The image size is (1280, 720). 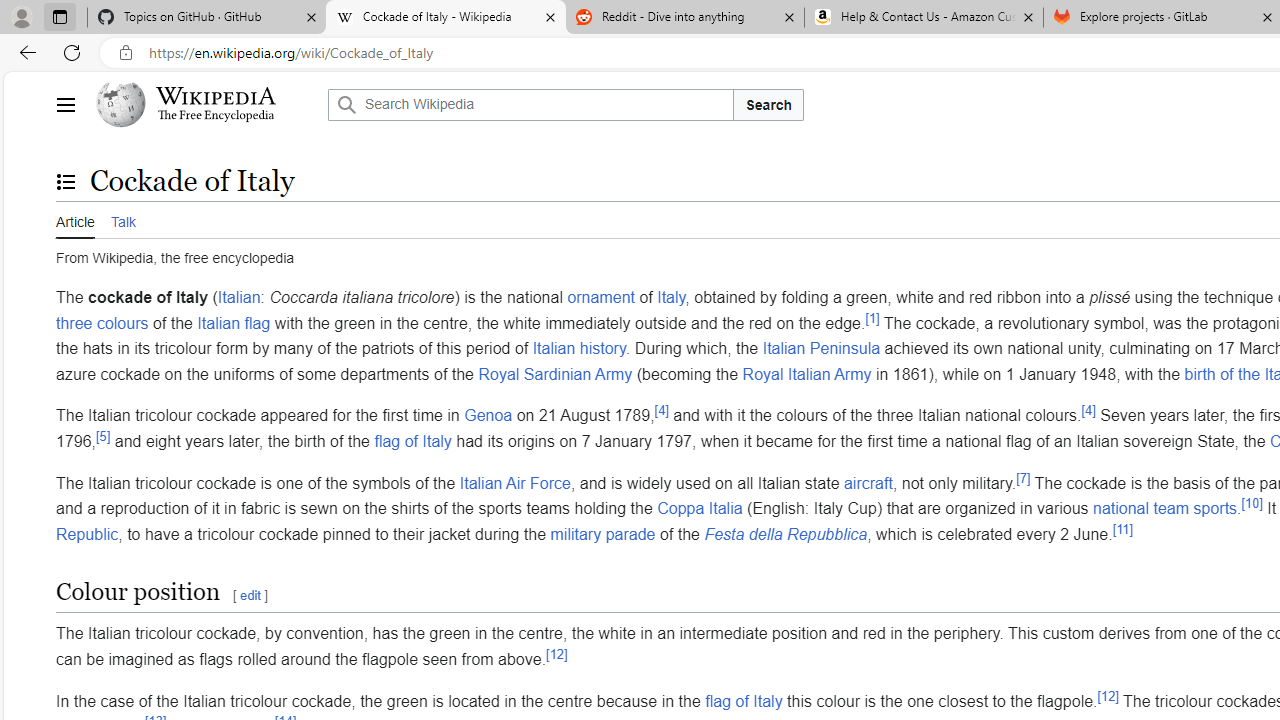 What do you see at coordinates (488, 415) in the screenshot?
I see `Genoa` at bounding box center [488, 415].